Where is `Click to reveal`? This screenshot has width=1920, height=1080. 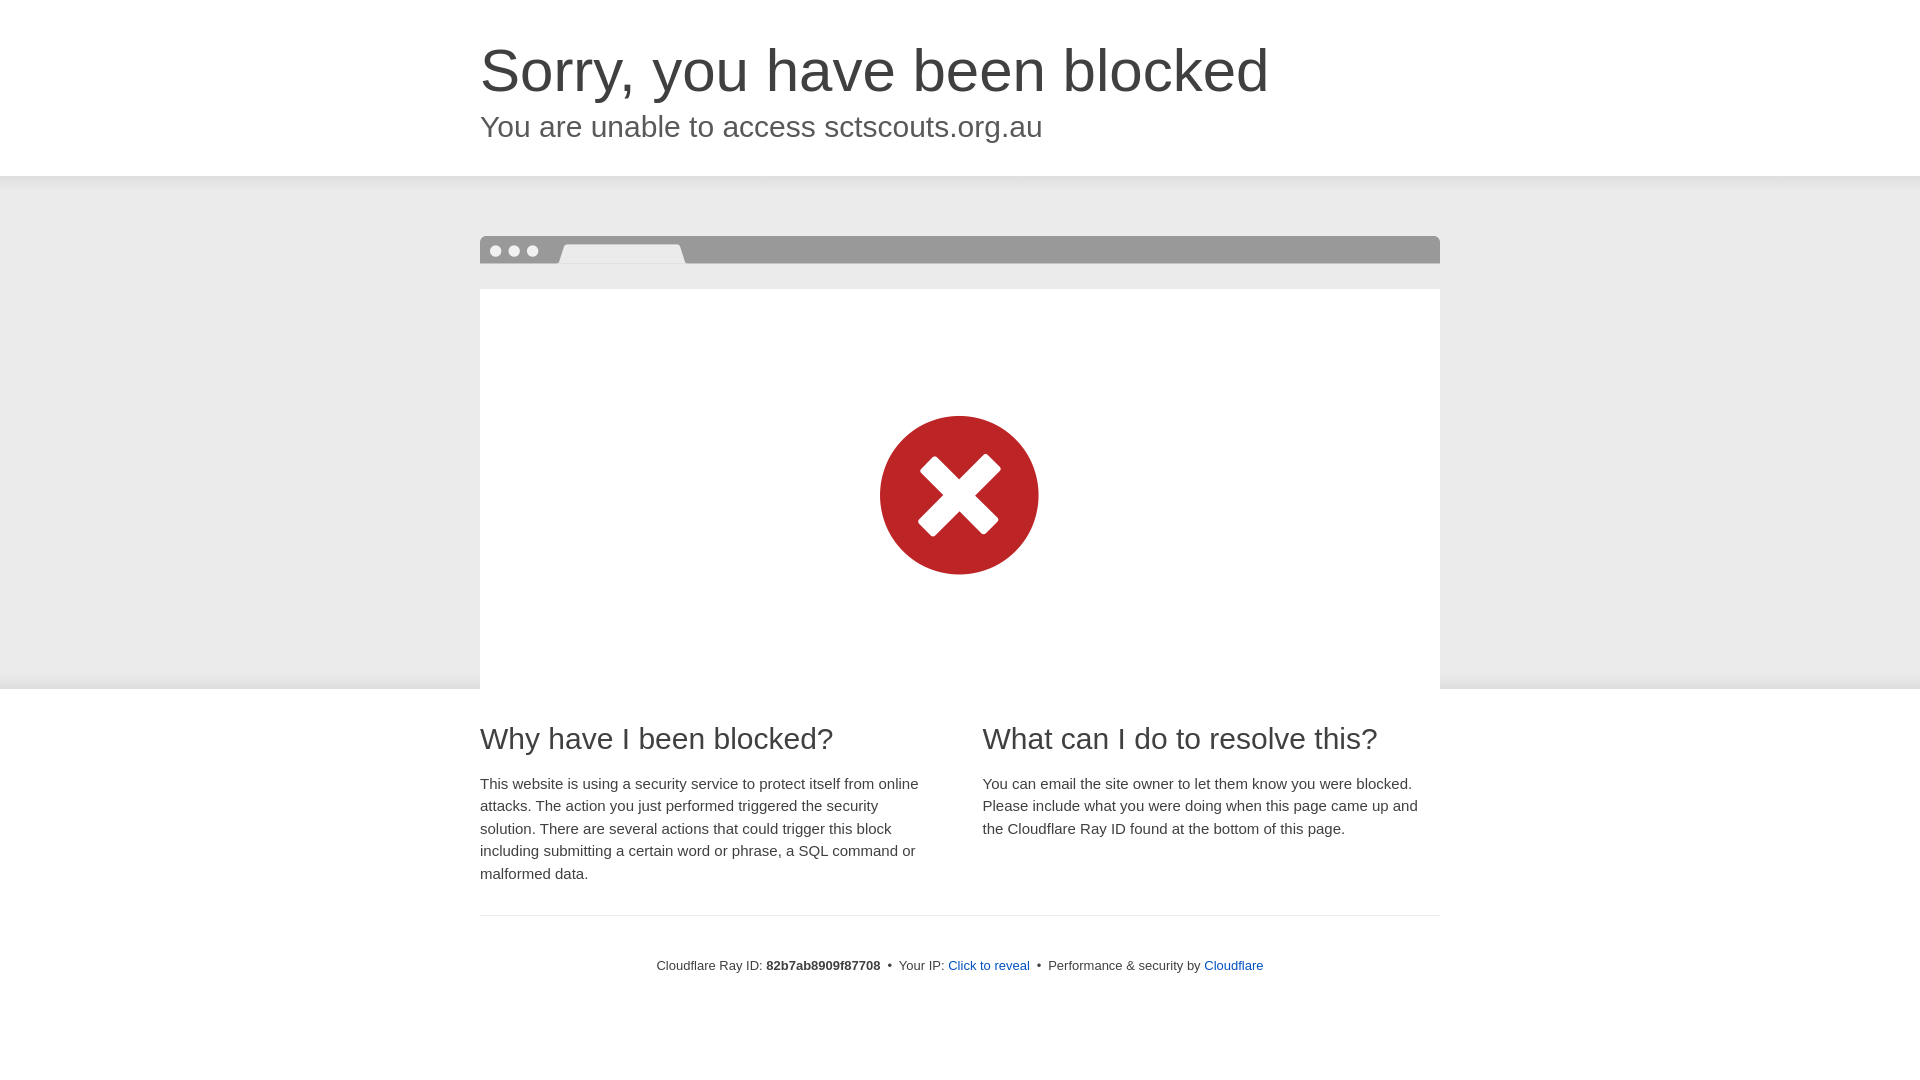 Click to reveal is located at coordinates (989, 966).